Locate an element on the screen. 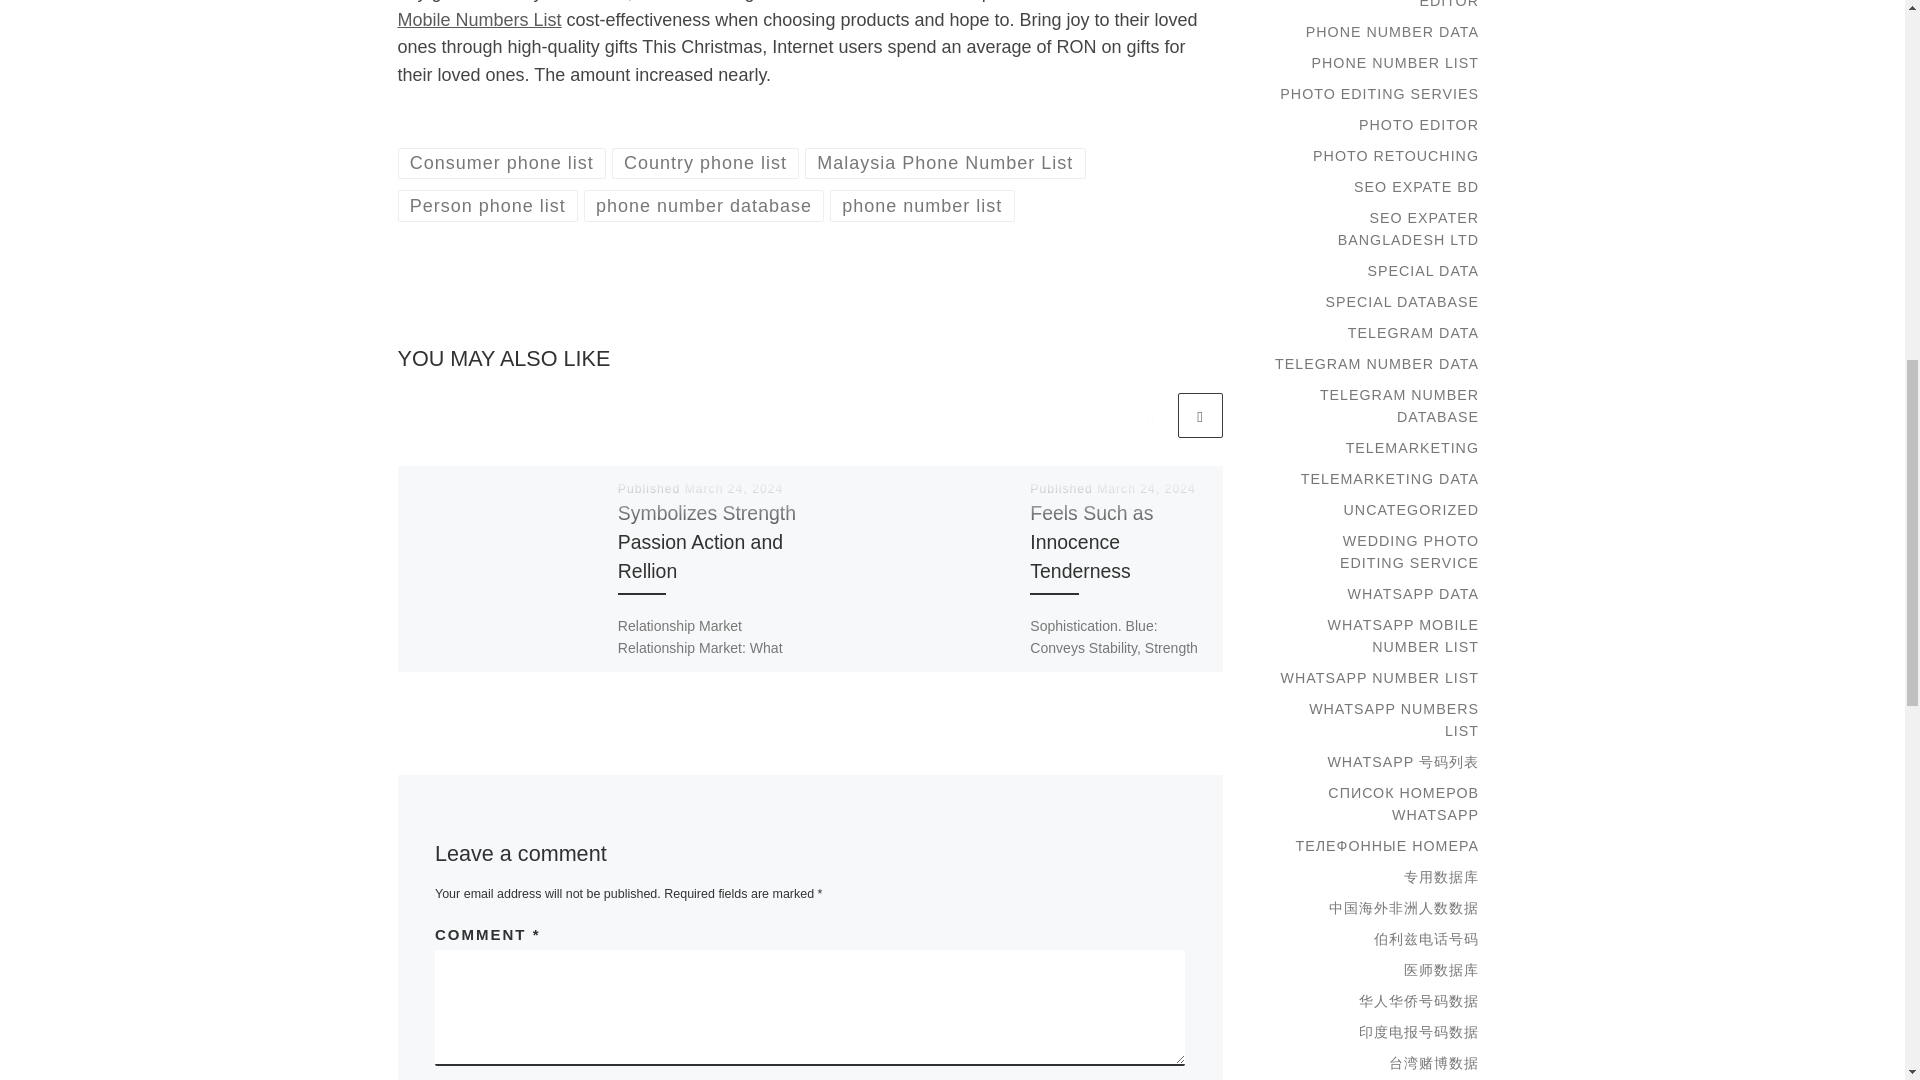  phone number list is located at coordinates (922, 206).